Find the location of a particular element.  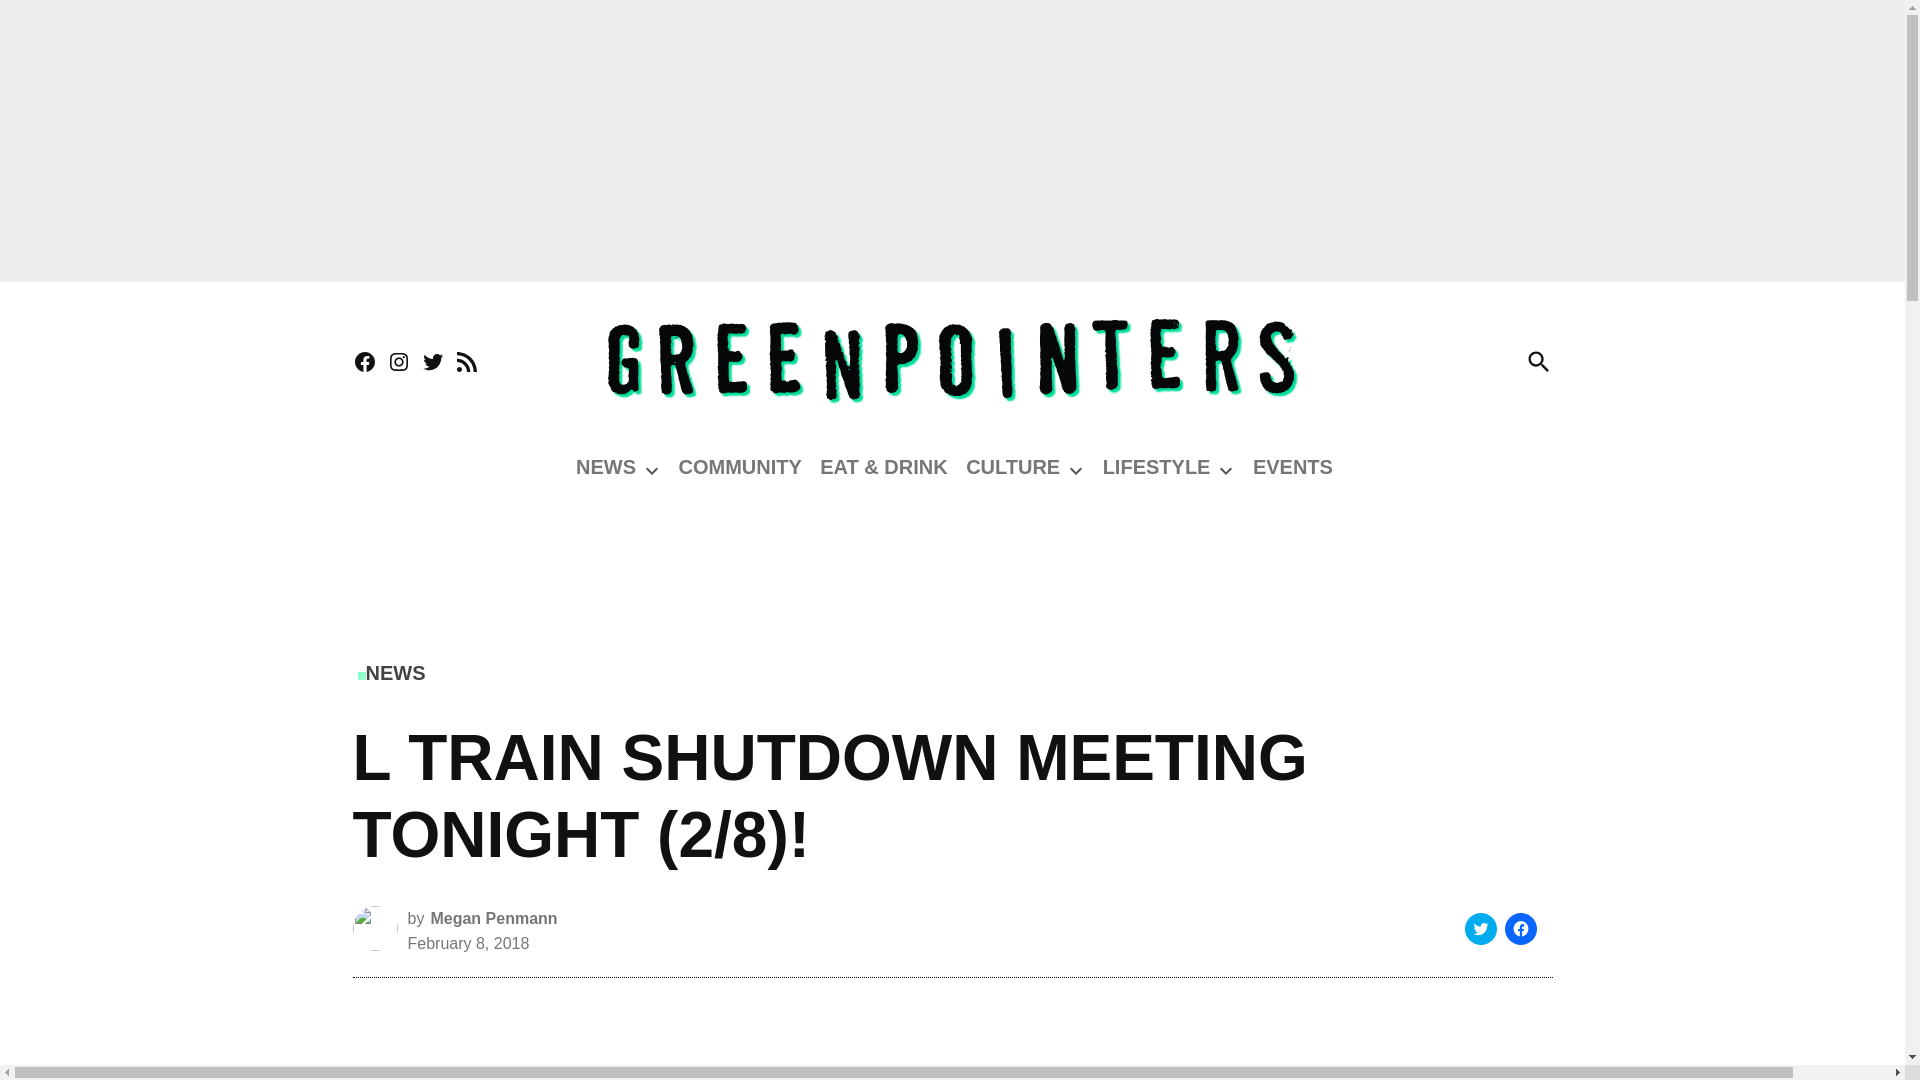

Open dropdown menu is located at coordinates (1076, 470).